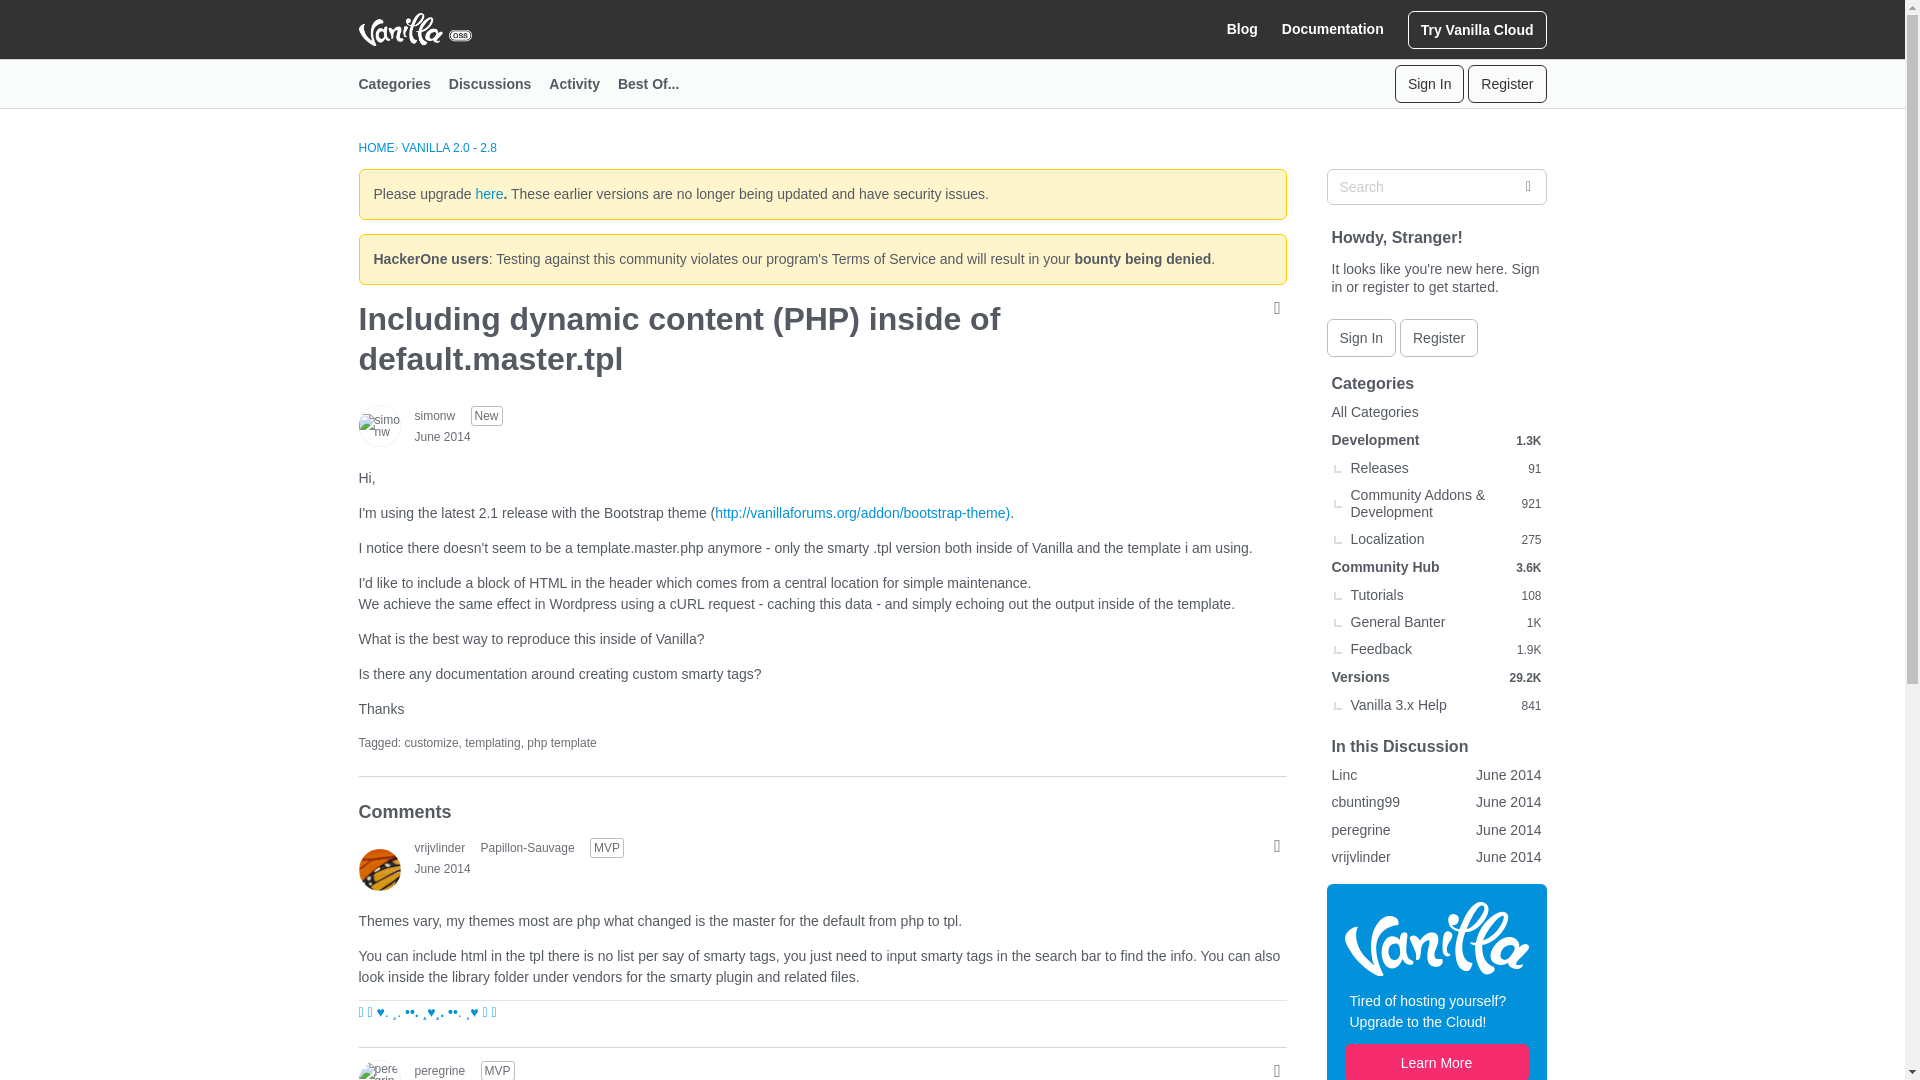 The height and width of the screenshot is (1080, 1920). Describe the element at coordinates (486, 416) in the screenshot. I see `New` at that location.